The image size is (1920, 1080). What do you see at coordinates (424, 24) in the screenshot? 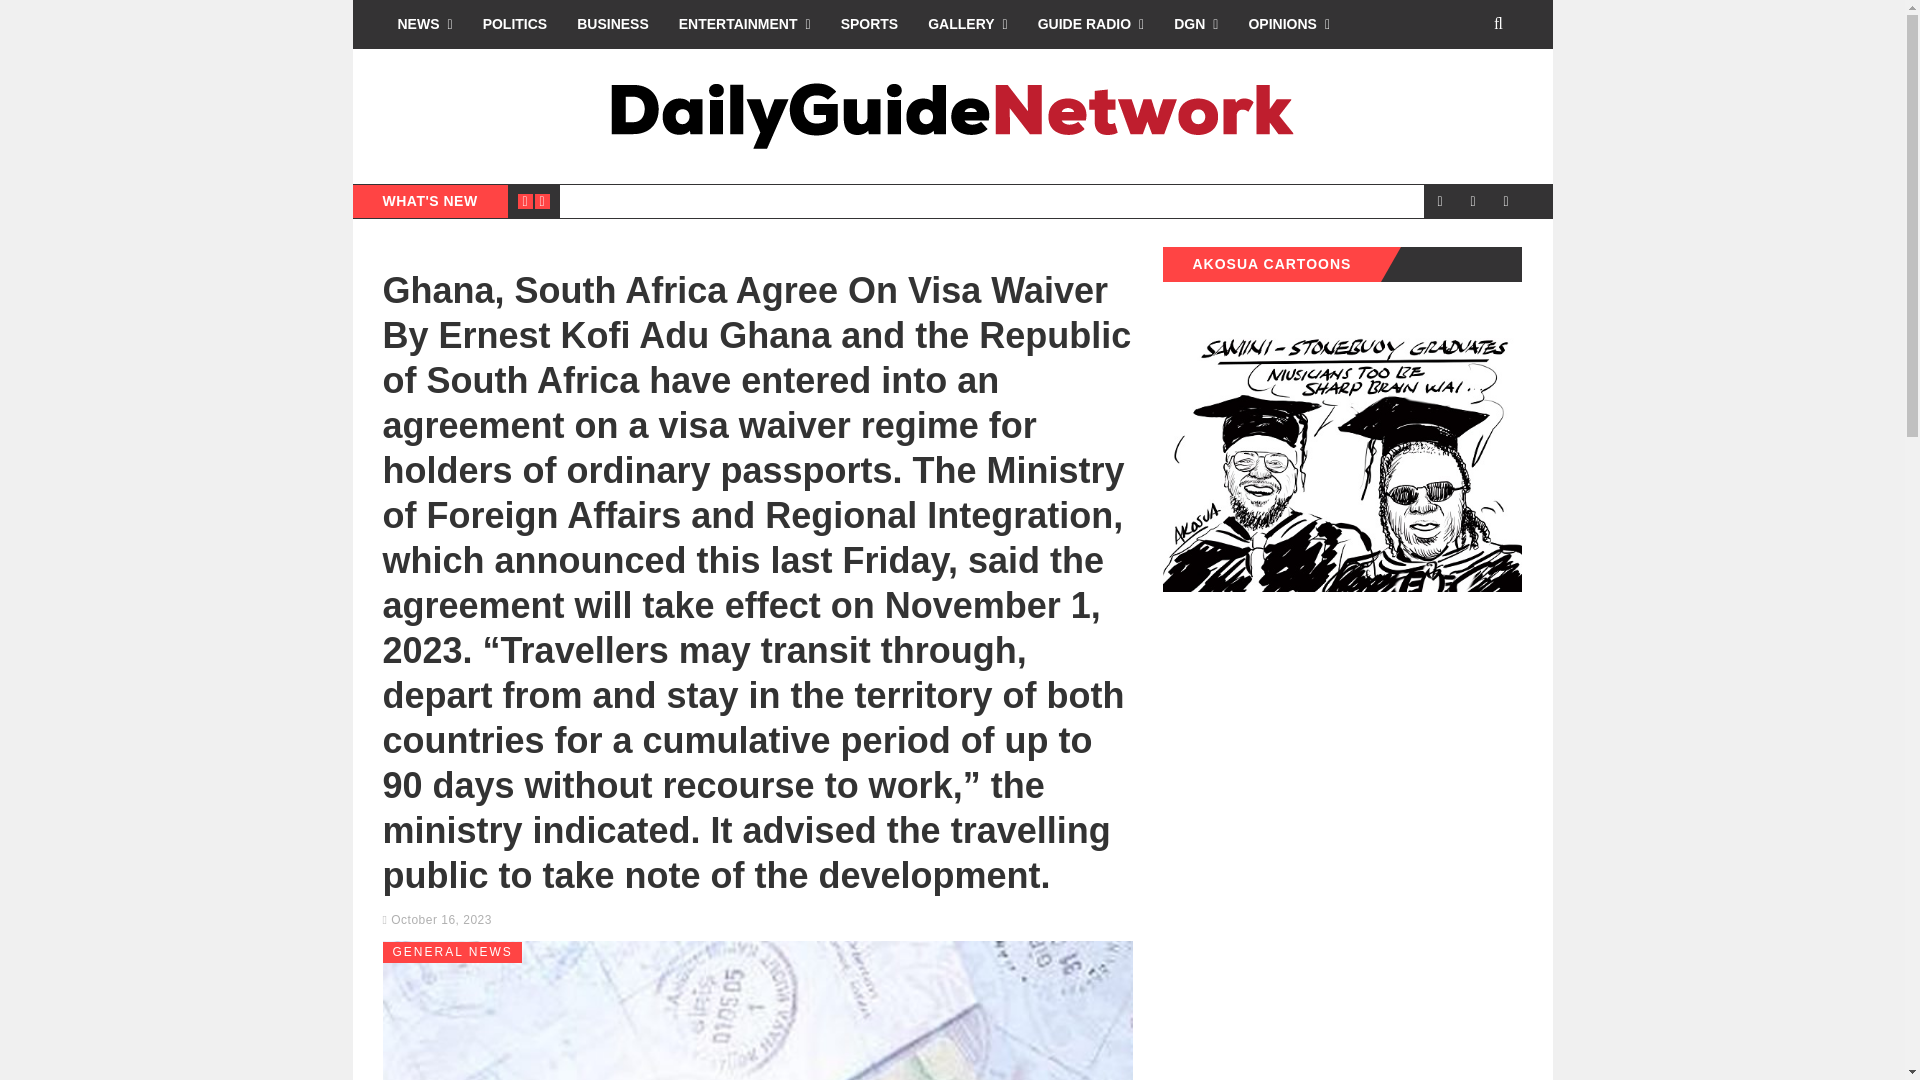
I see `NEWS` at bounding box center [424, 24].